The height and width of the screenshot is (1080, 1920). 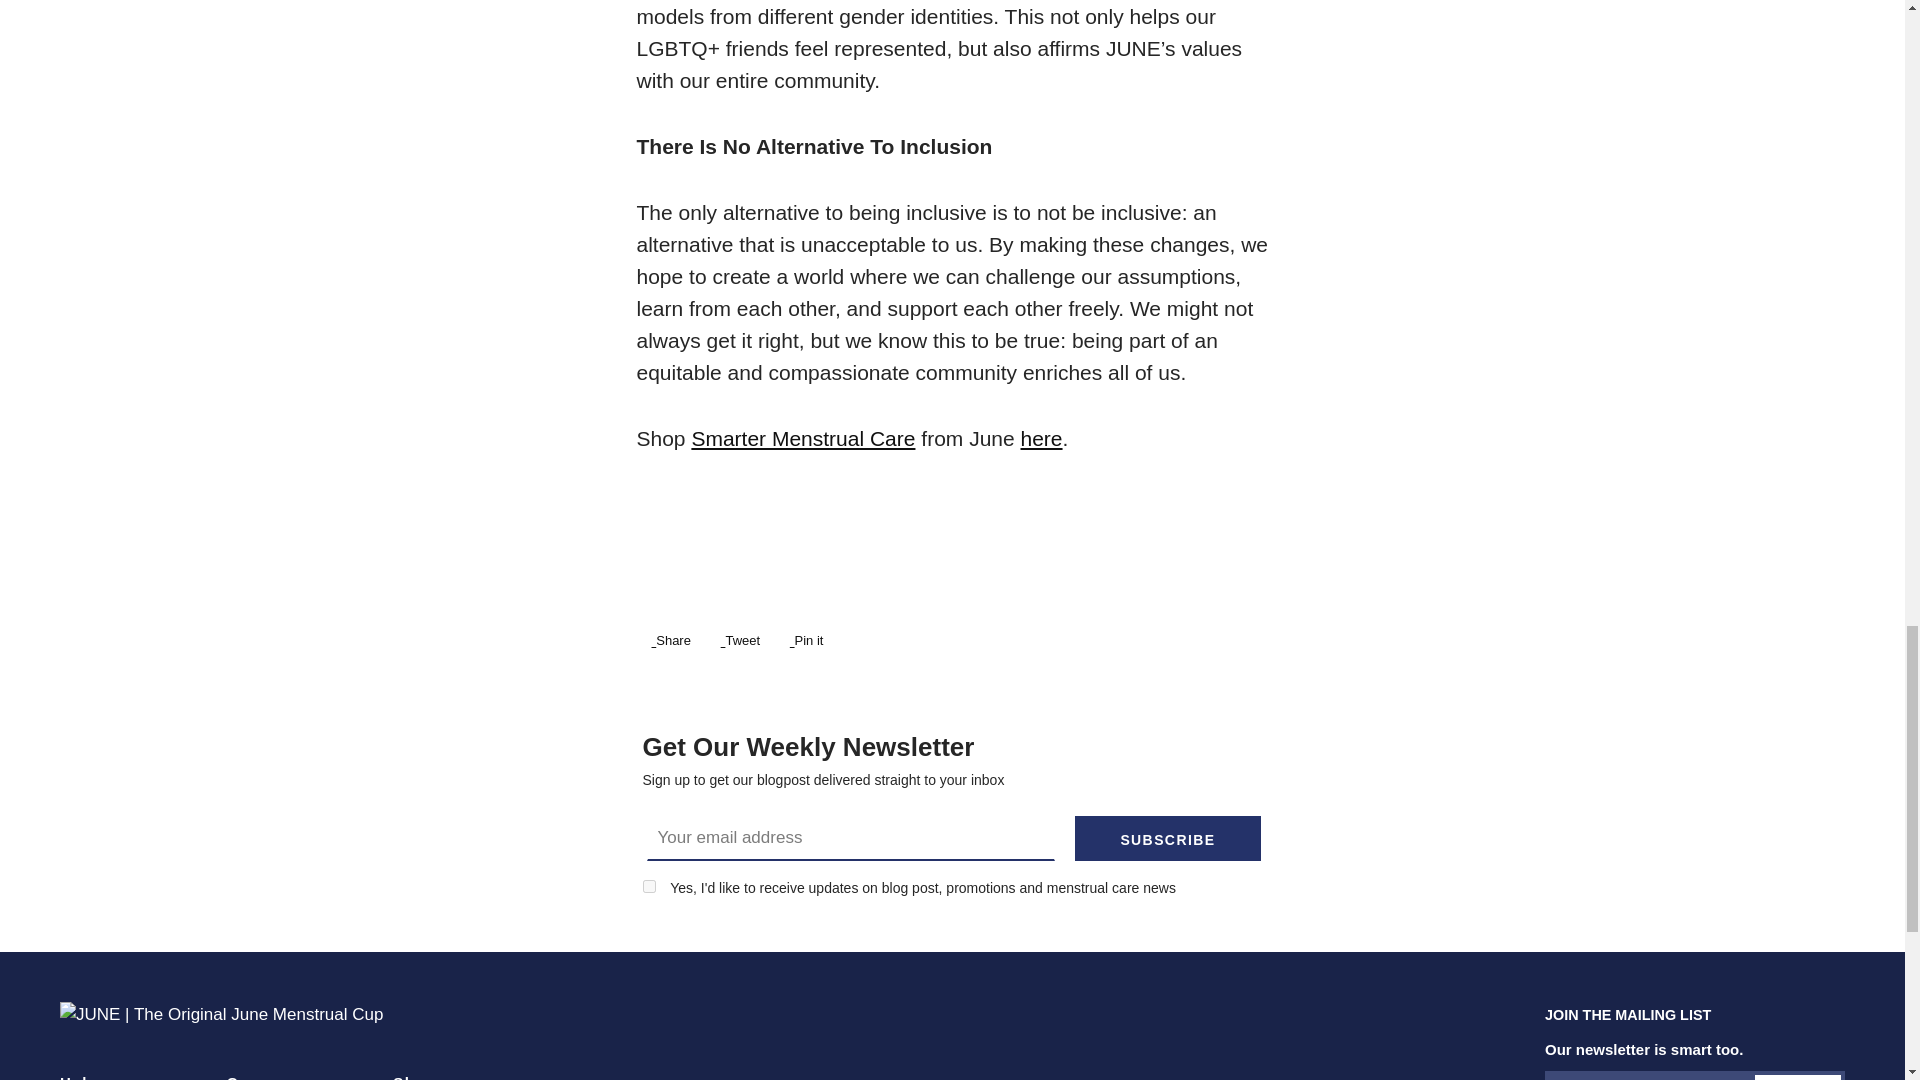 I want to click on Tweet on Twitter, so click(x=648, y=886).